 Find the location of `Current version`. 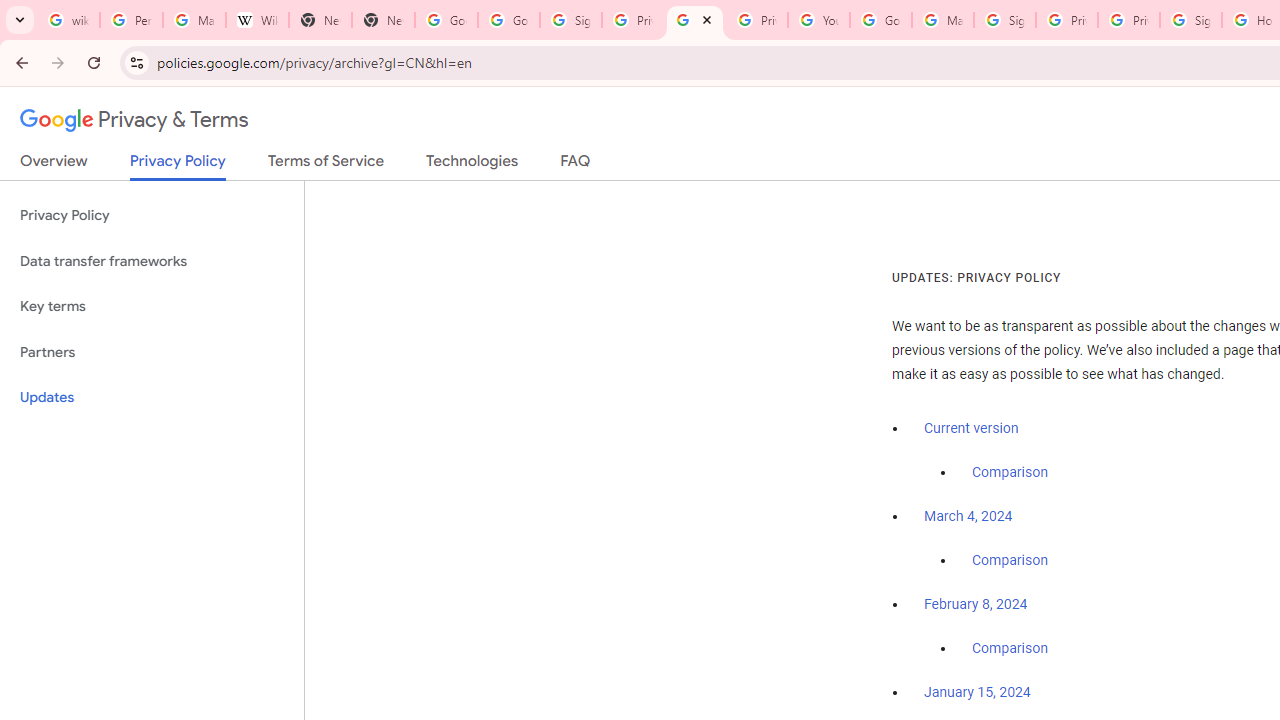

Current version is located at coordinates (971, 428).